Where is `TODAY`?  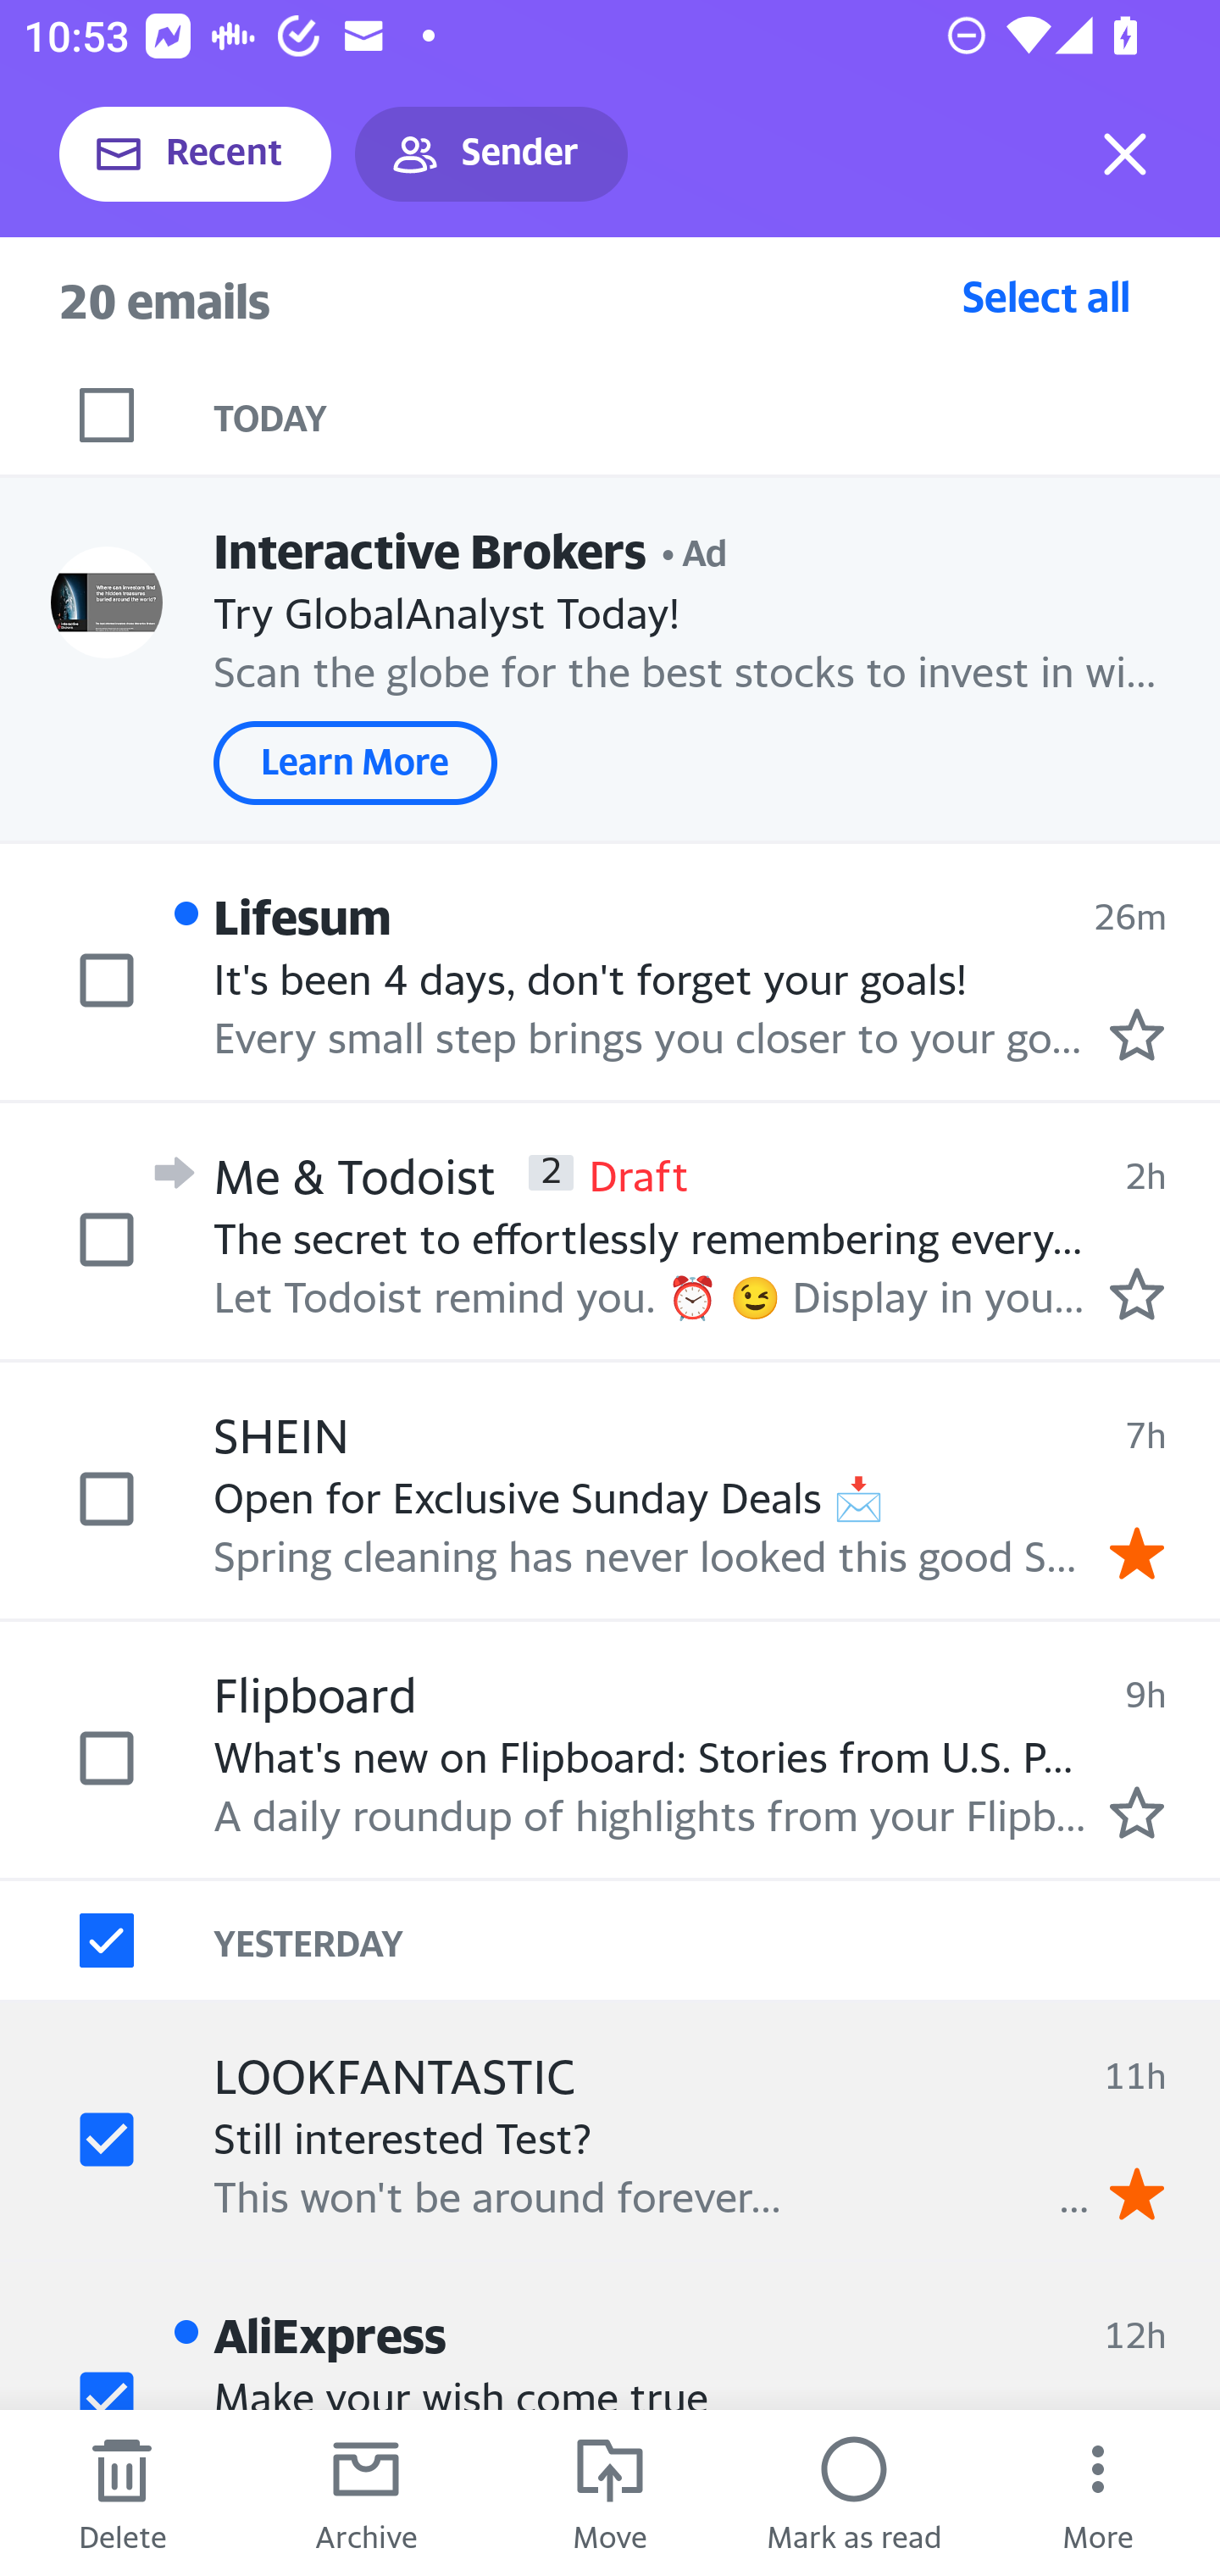
TODAY is located at coordinates (717, 415).